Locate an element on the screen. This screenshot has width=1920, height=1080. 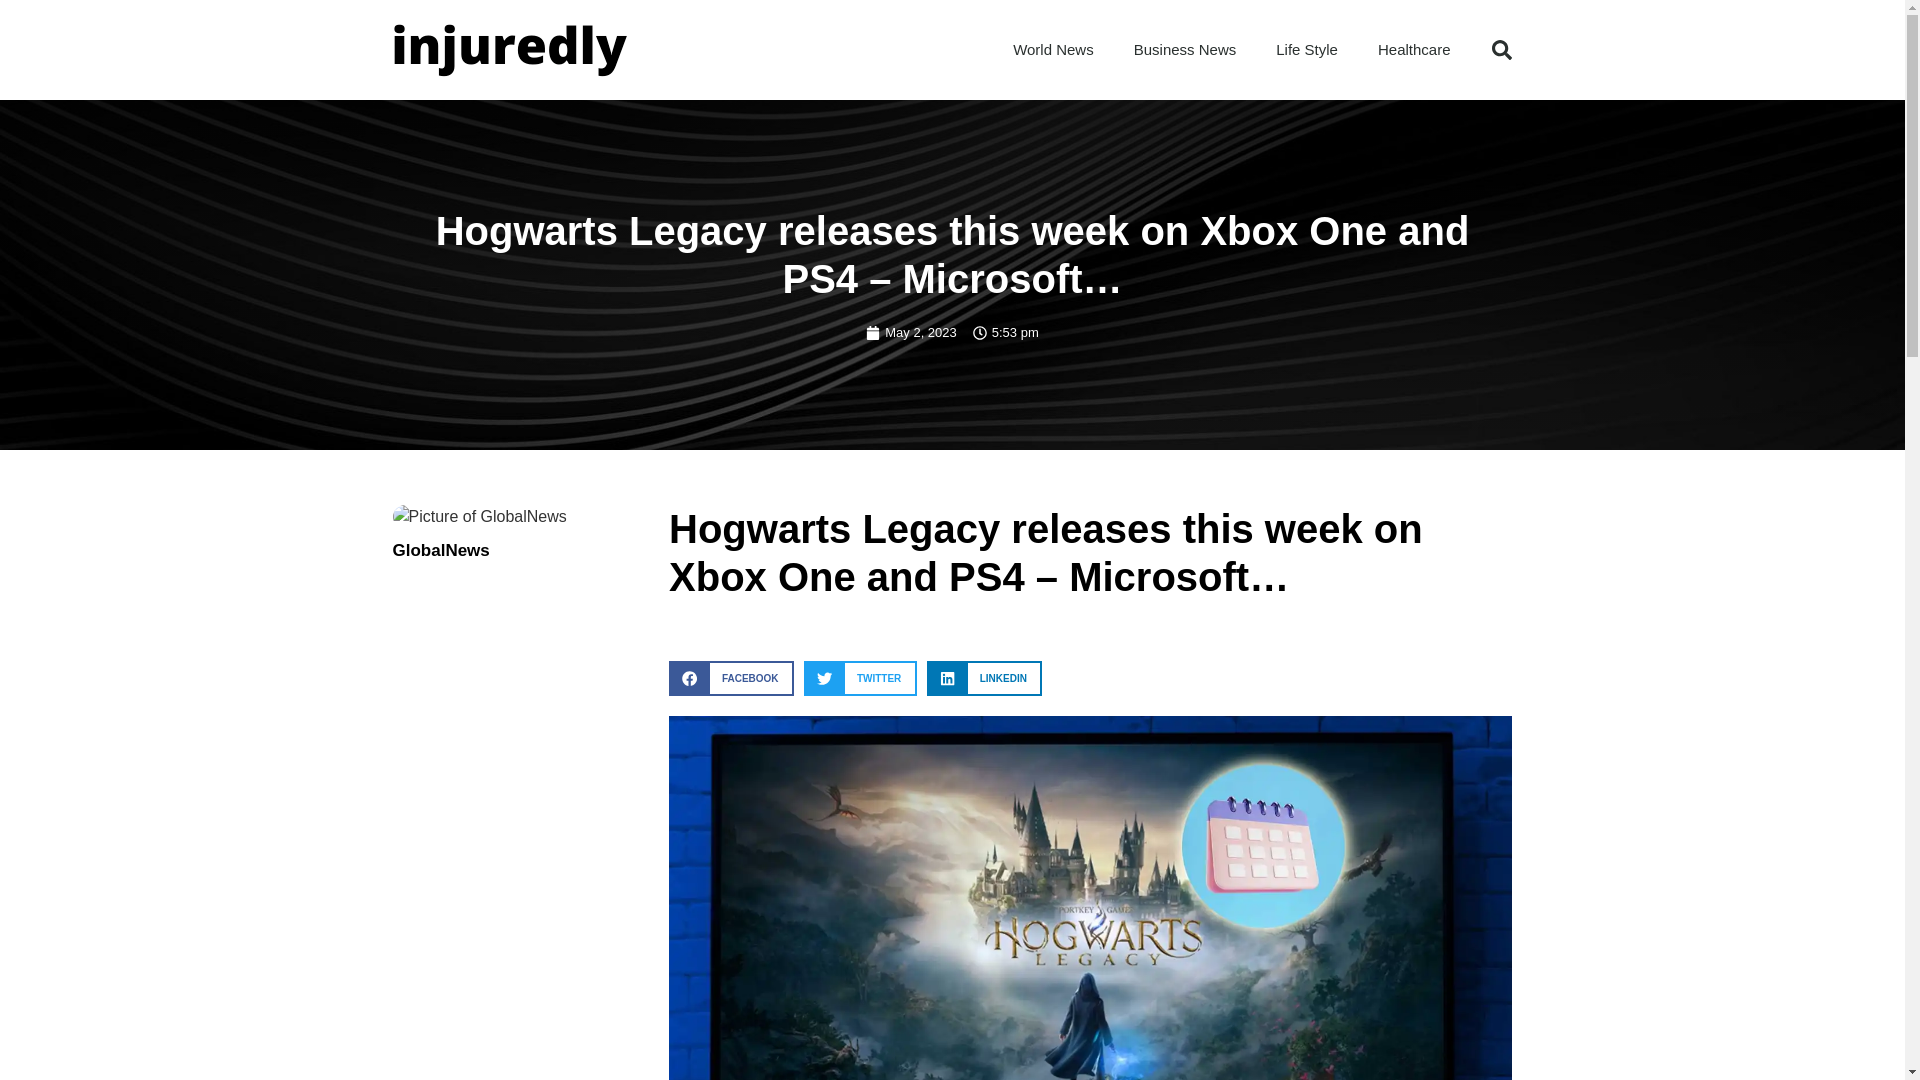
Business News is located at coordinates (1185, 50).